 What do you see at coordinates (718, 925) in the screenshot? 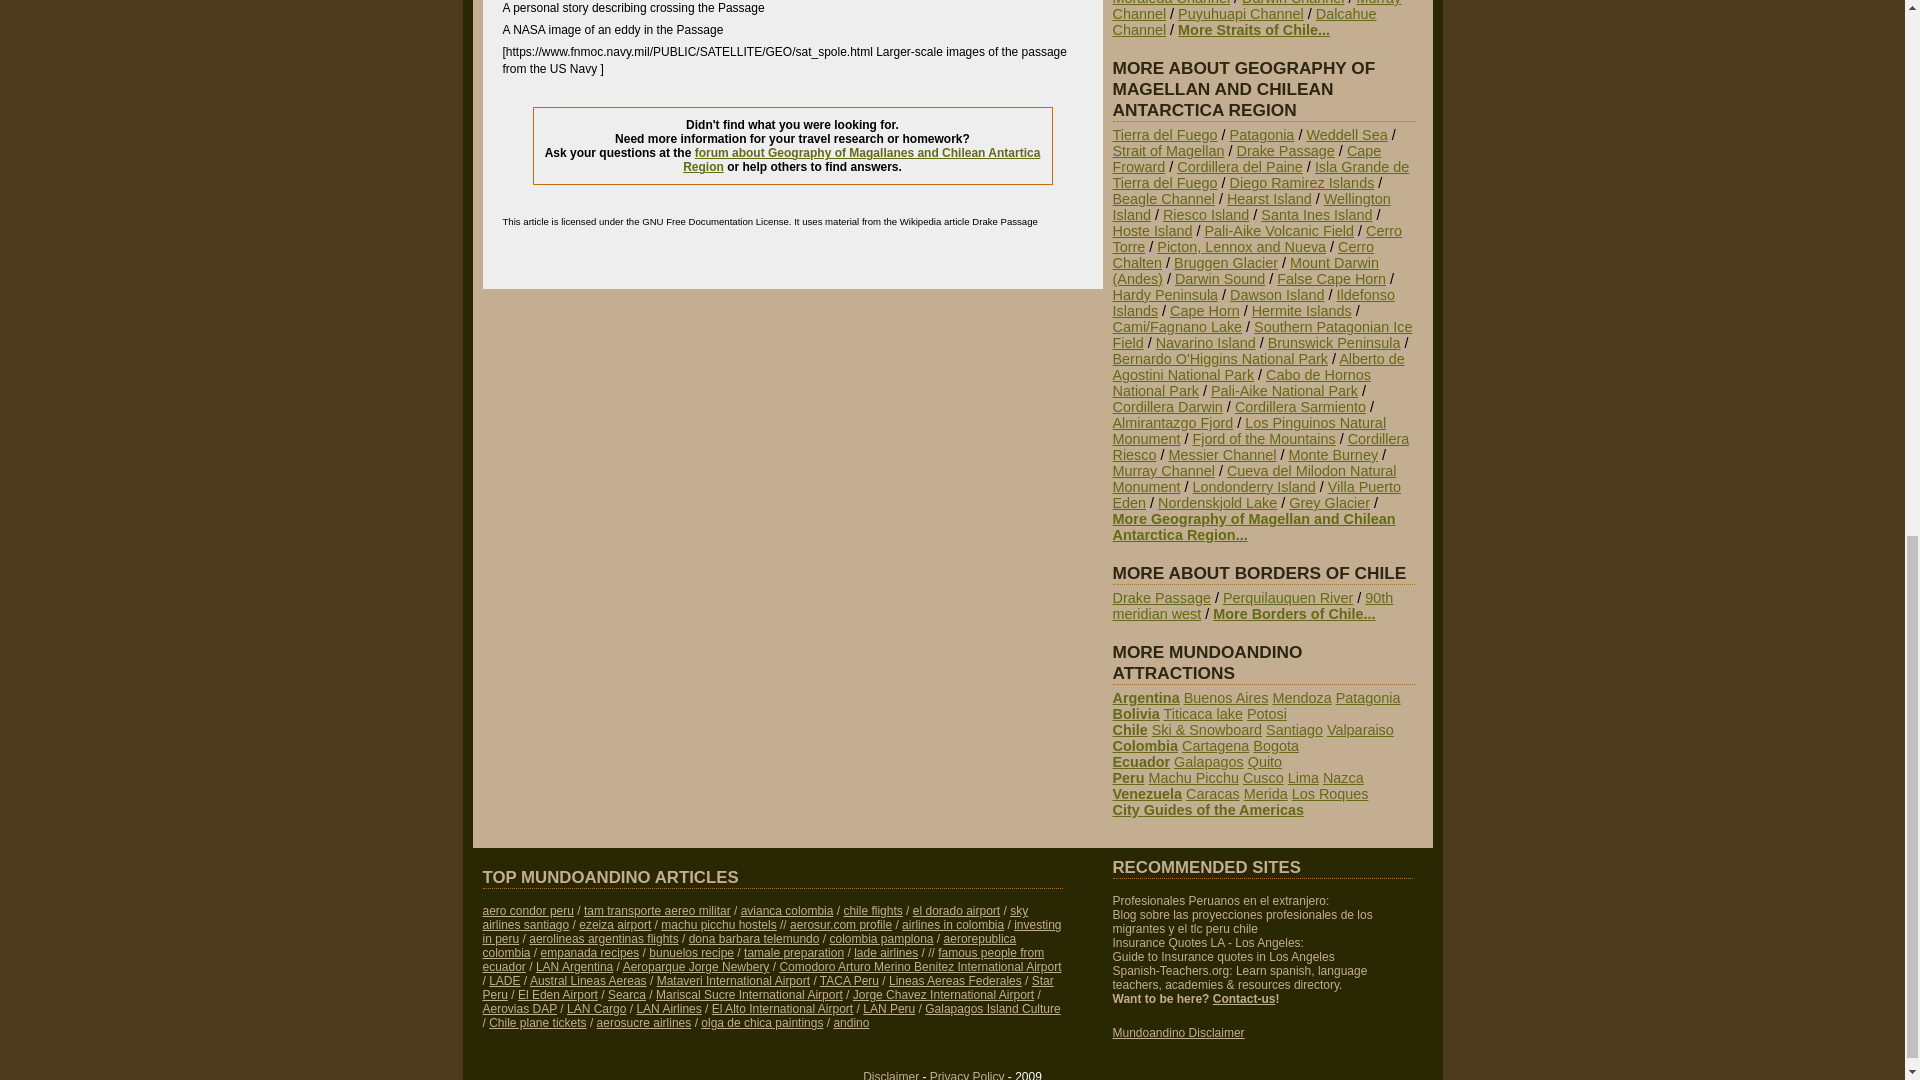
I see `machu picchu` at bounding box center [718, 925].